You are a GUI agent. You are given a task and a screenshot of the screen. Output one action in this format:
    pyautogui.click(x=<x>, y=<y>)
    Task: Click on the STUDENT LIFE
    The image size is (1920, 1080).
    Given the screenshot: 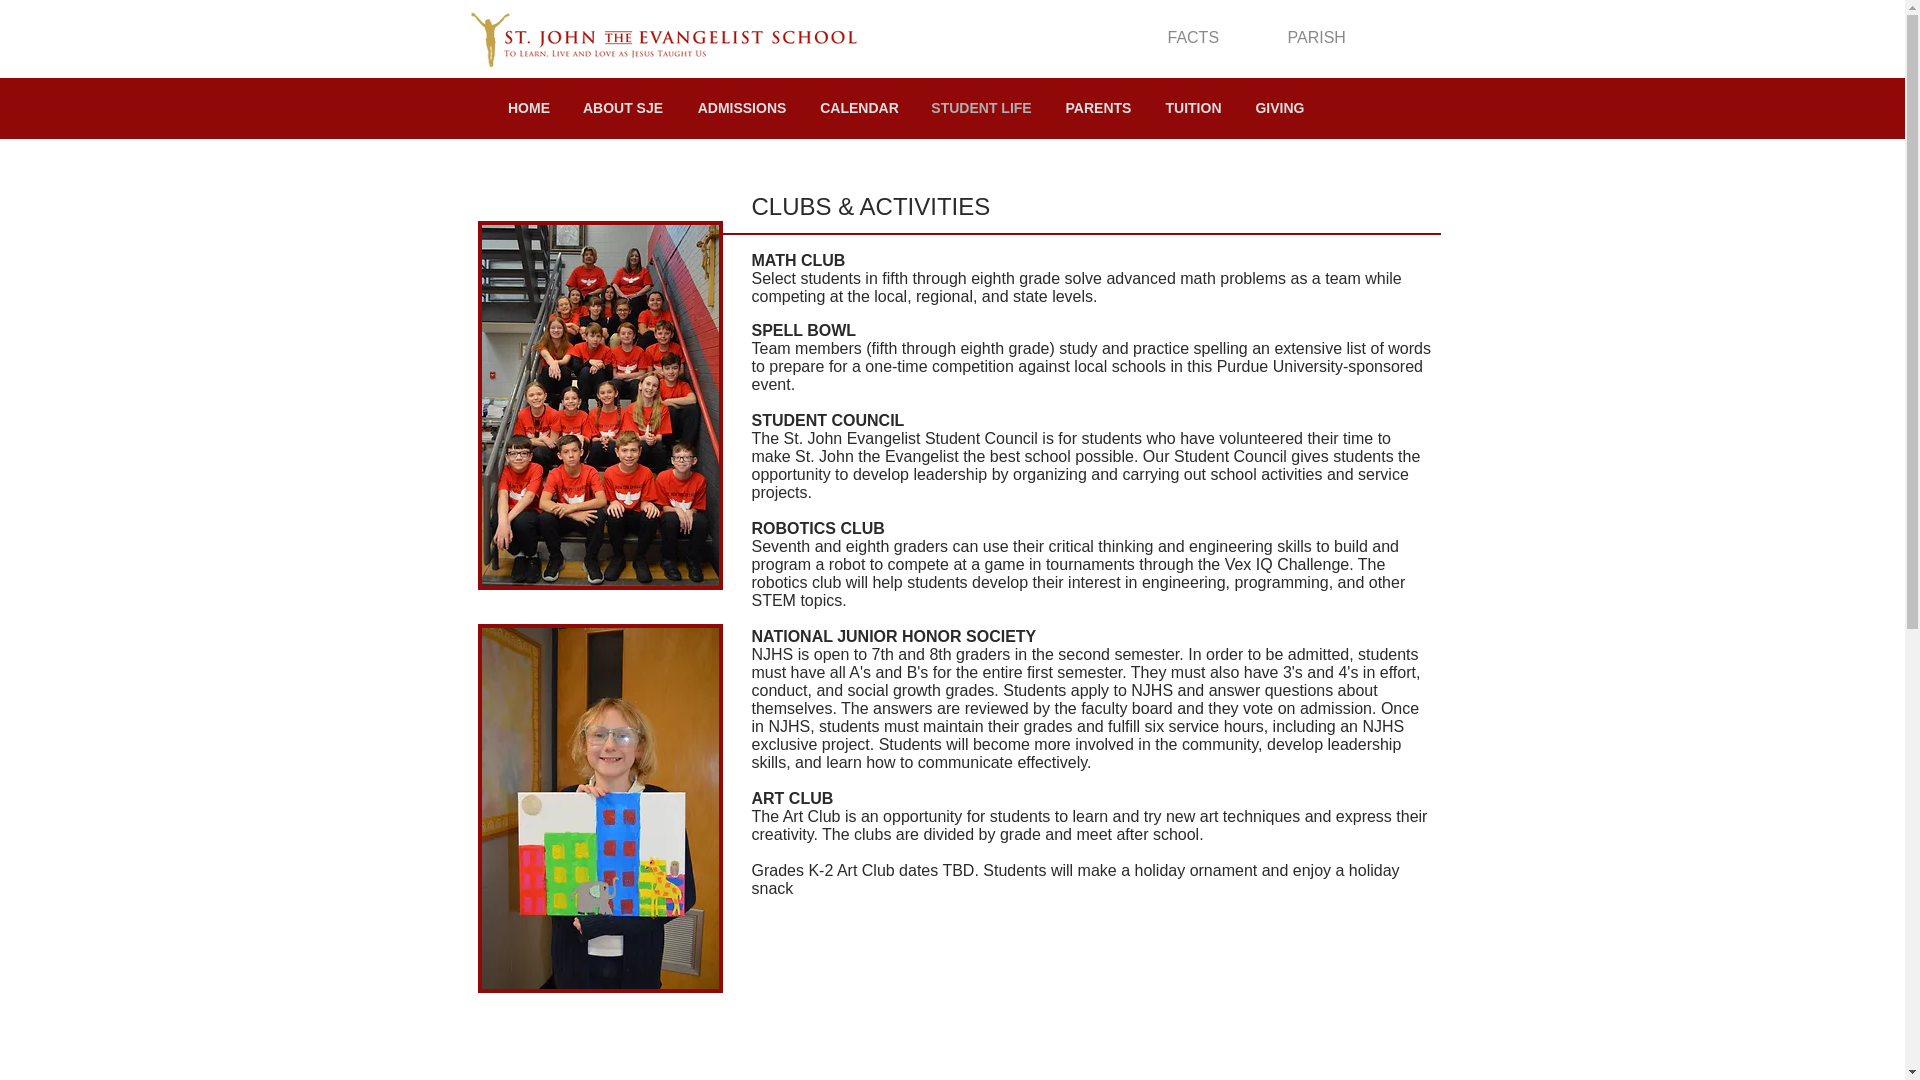 What is the action you would take?
    pyautogui.click(x=980, y=108)
    